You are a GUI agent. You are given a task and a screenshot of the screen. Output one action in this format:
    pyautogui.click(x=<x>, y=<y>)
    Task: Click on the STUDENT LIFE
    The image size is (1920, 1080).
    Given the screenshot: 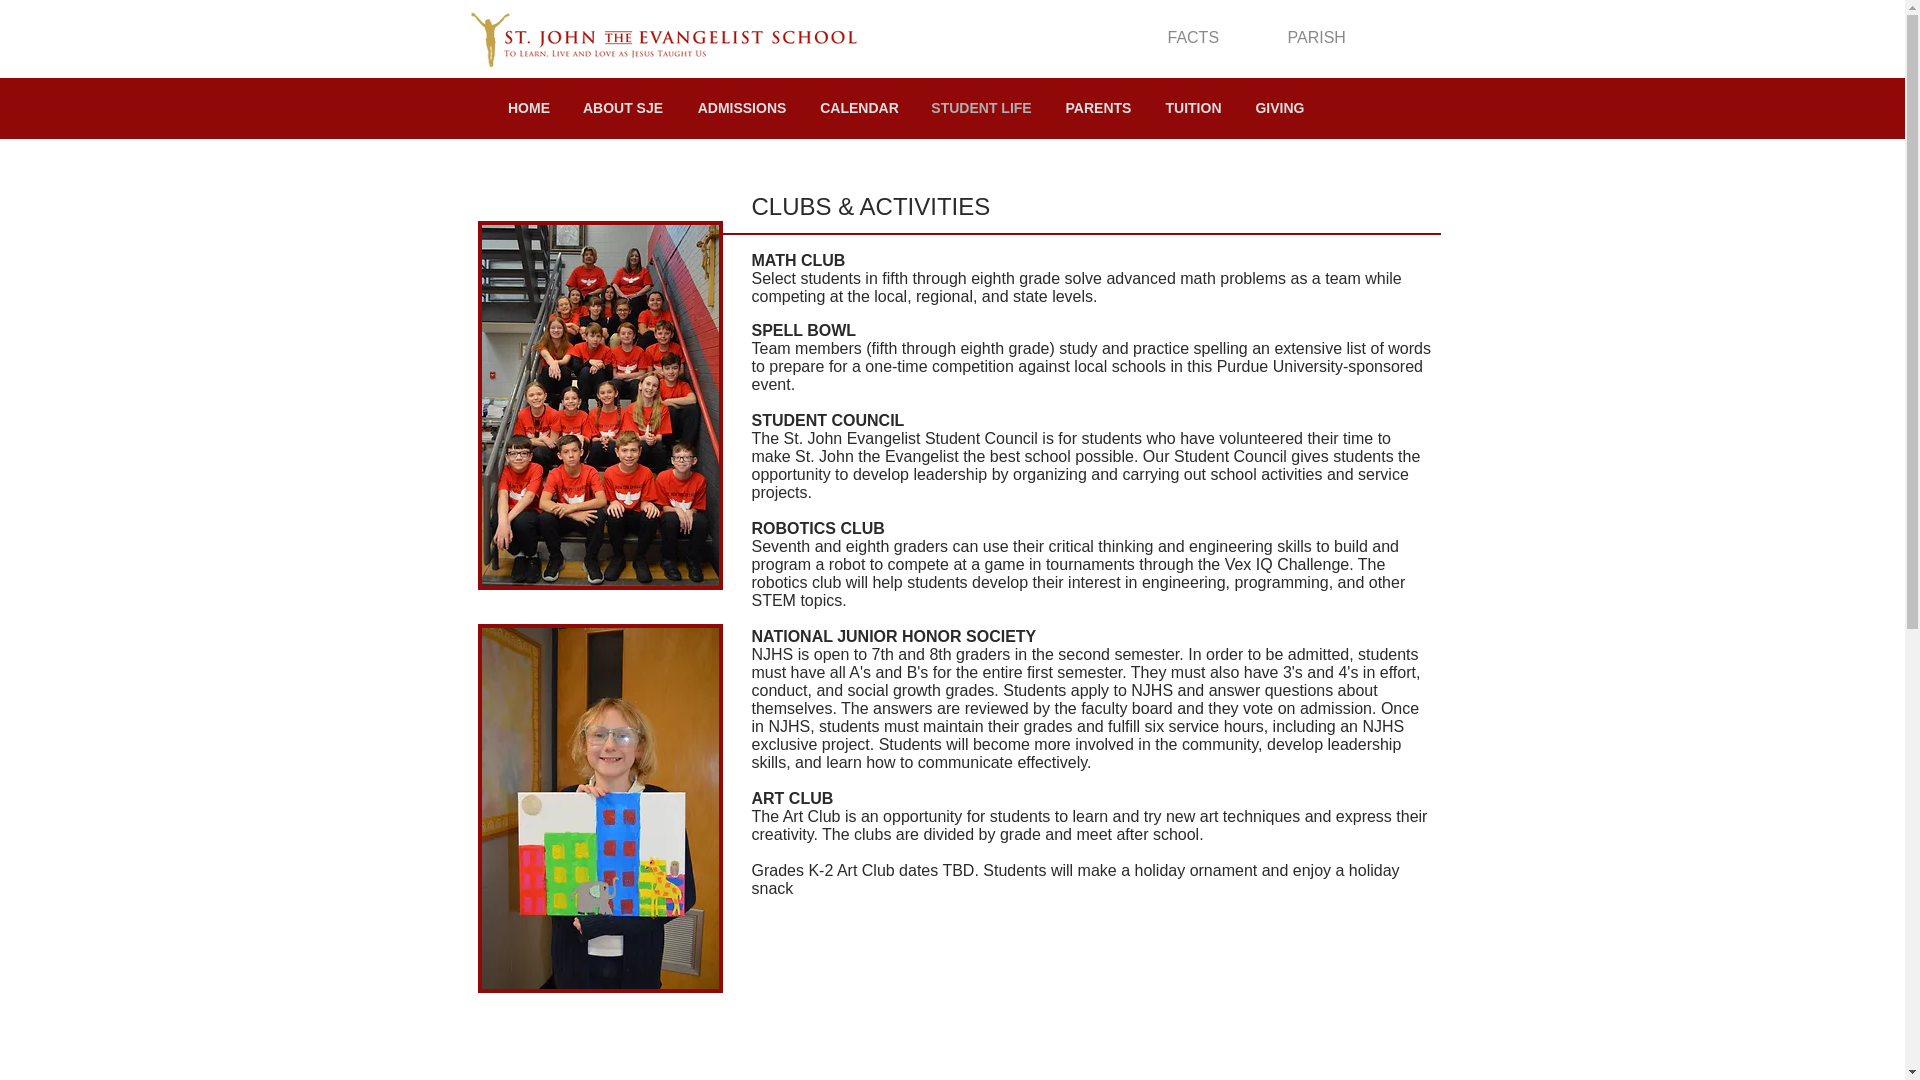 What is the action you would take?
    pyautogui.click(x=980, y=108)
    